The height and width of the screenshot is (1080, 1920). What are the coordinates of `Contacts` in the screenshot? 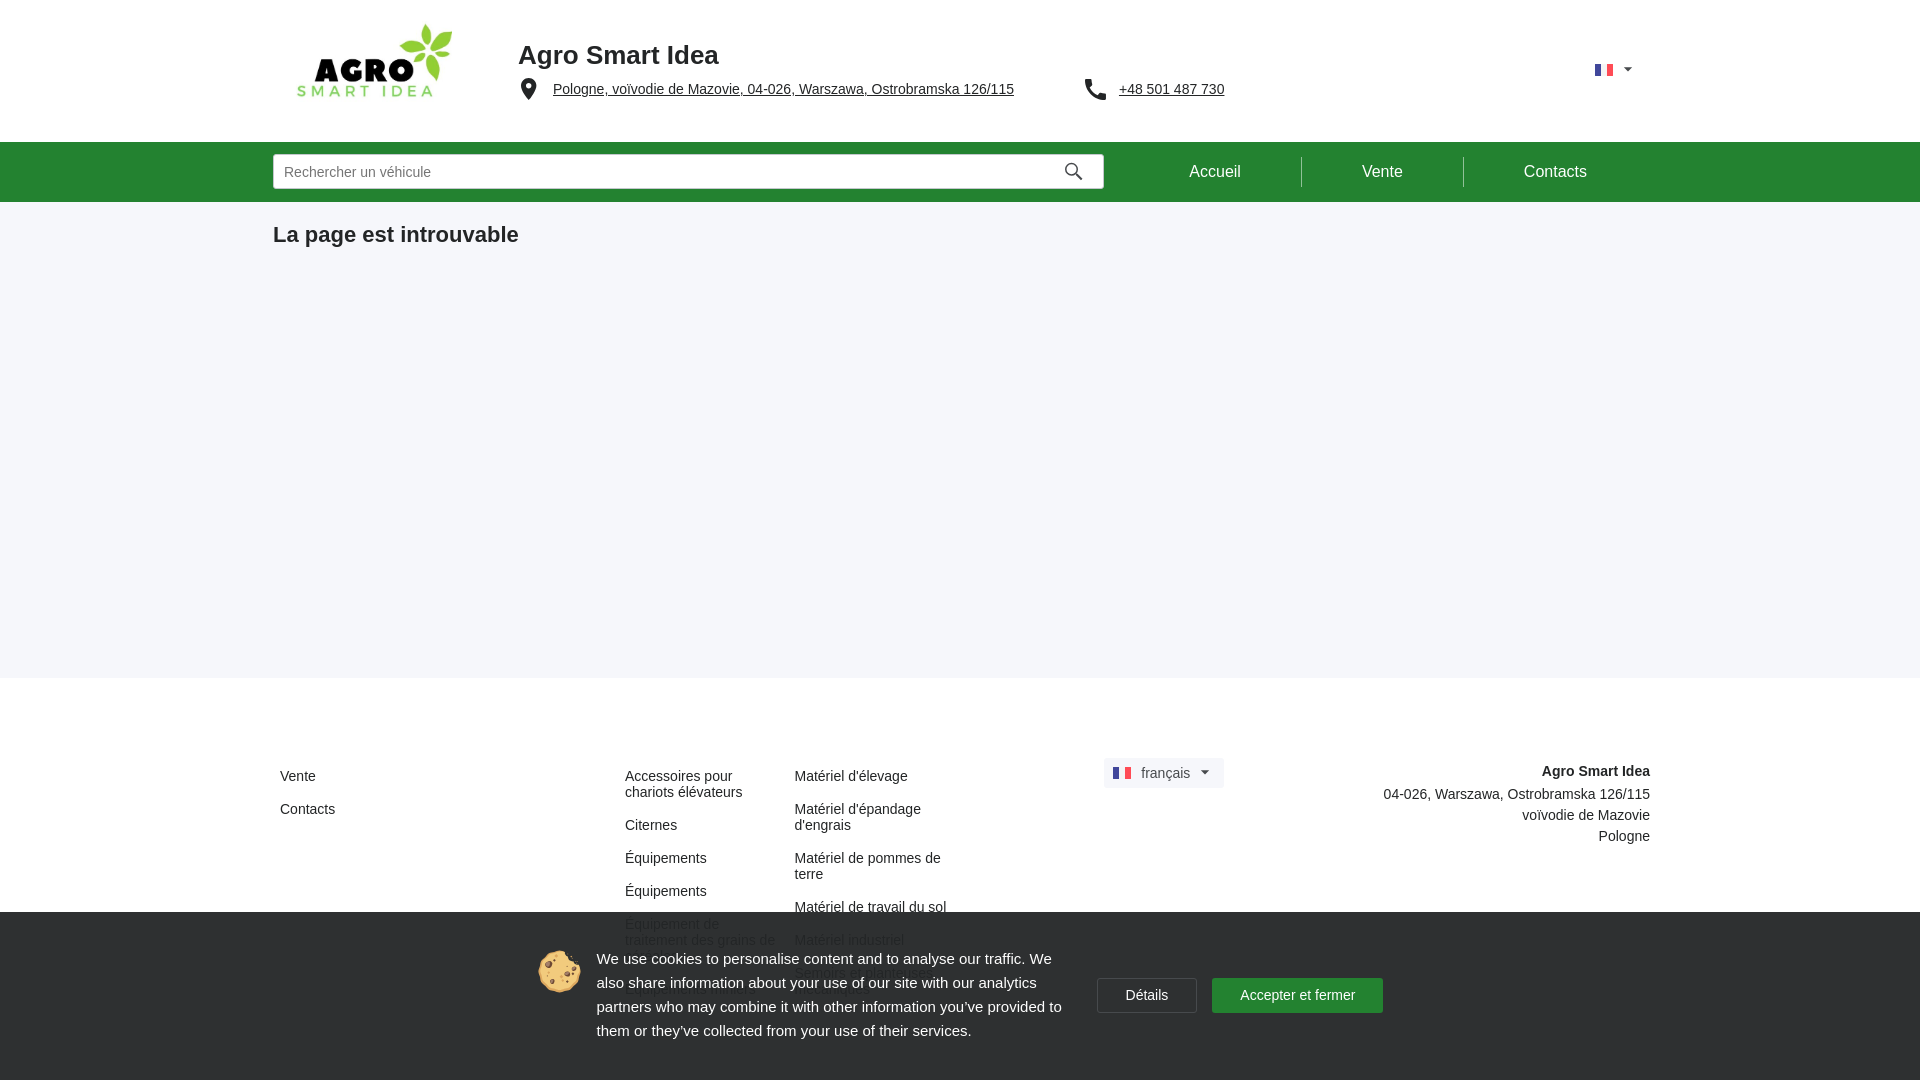 It's located at (1556, 172).